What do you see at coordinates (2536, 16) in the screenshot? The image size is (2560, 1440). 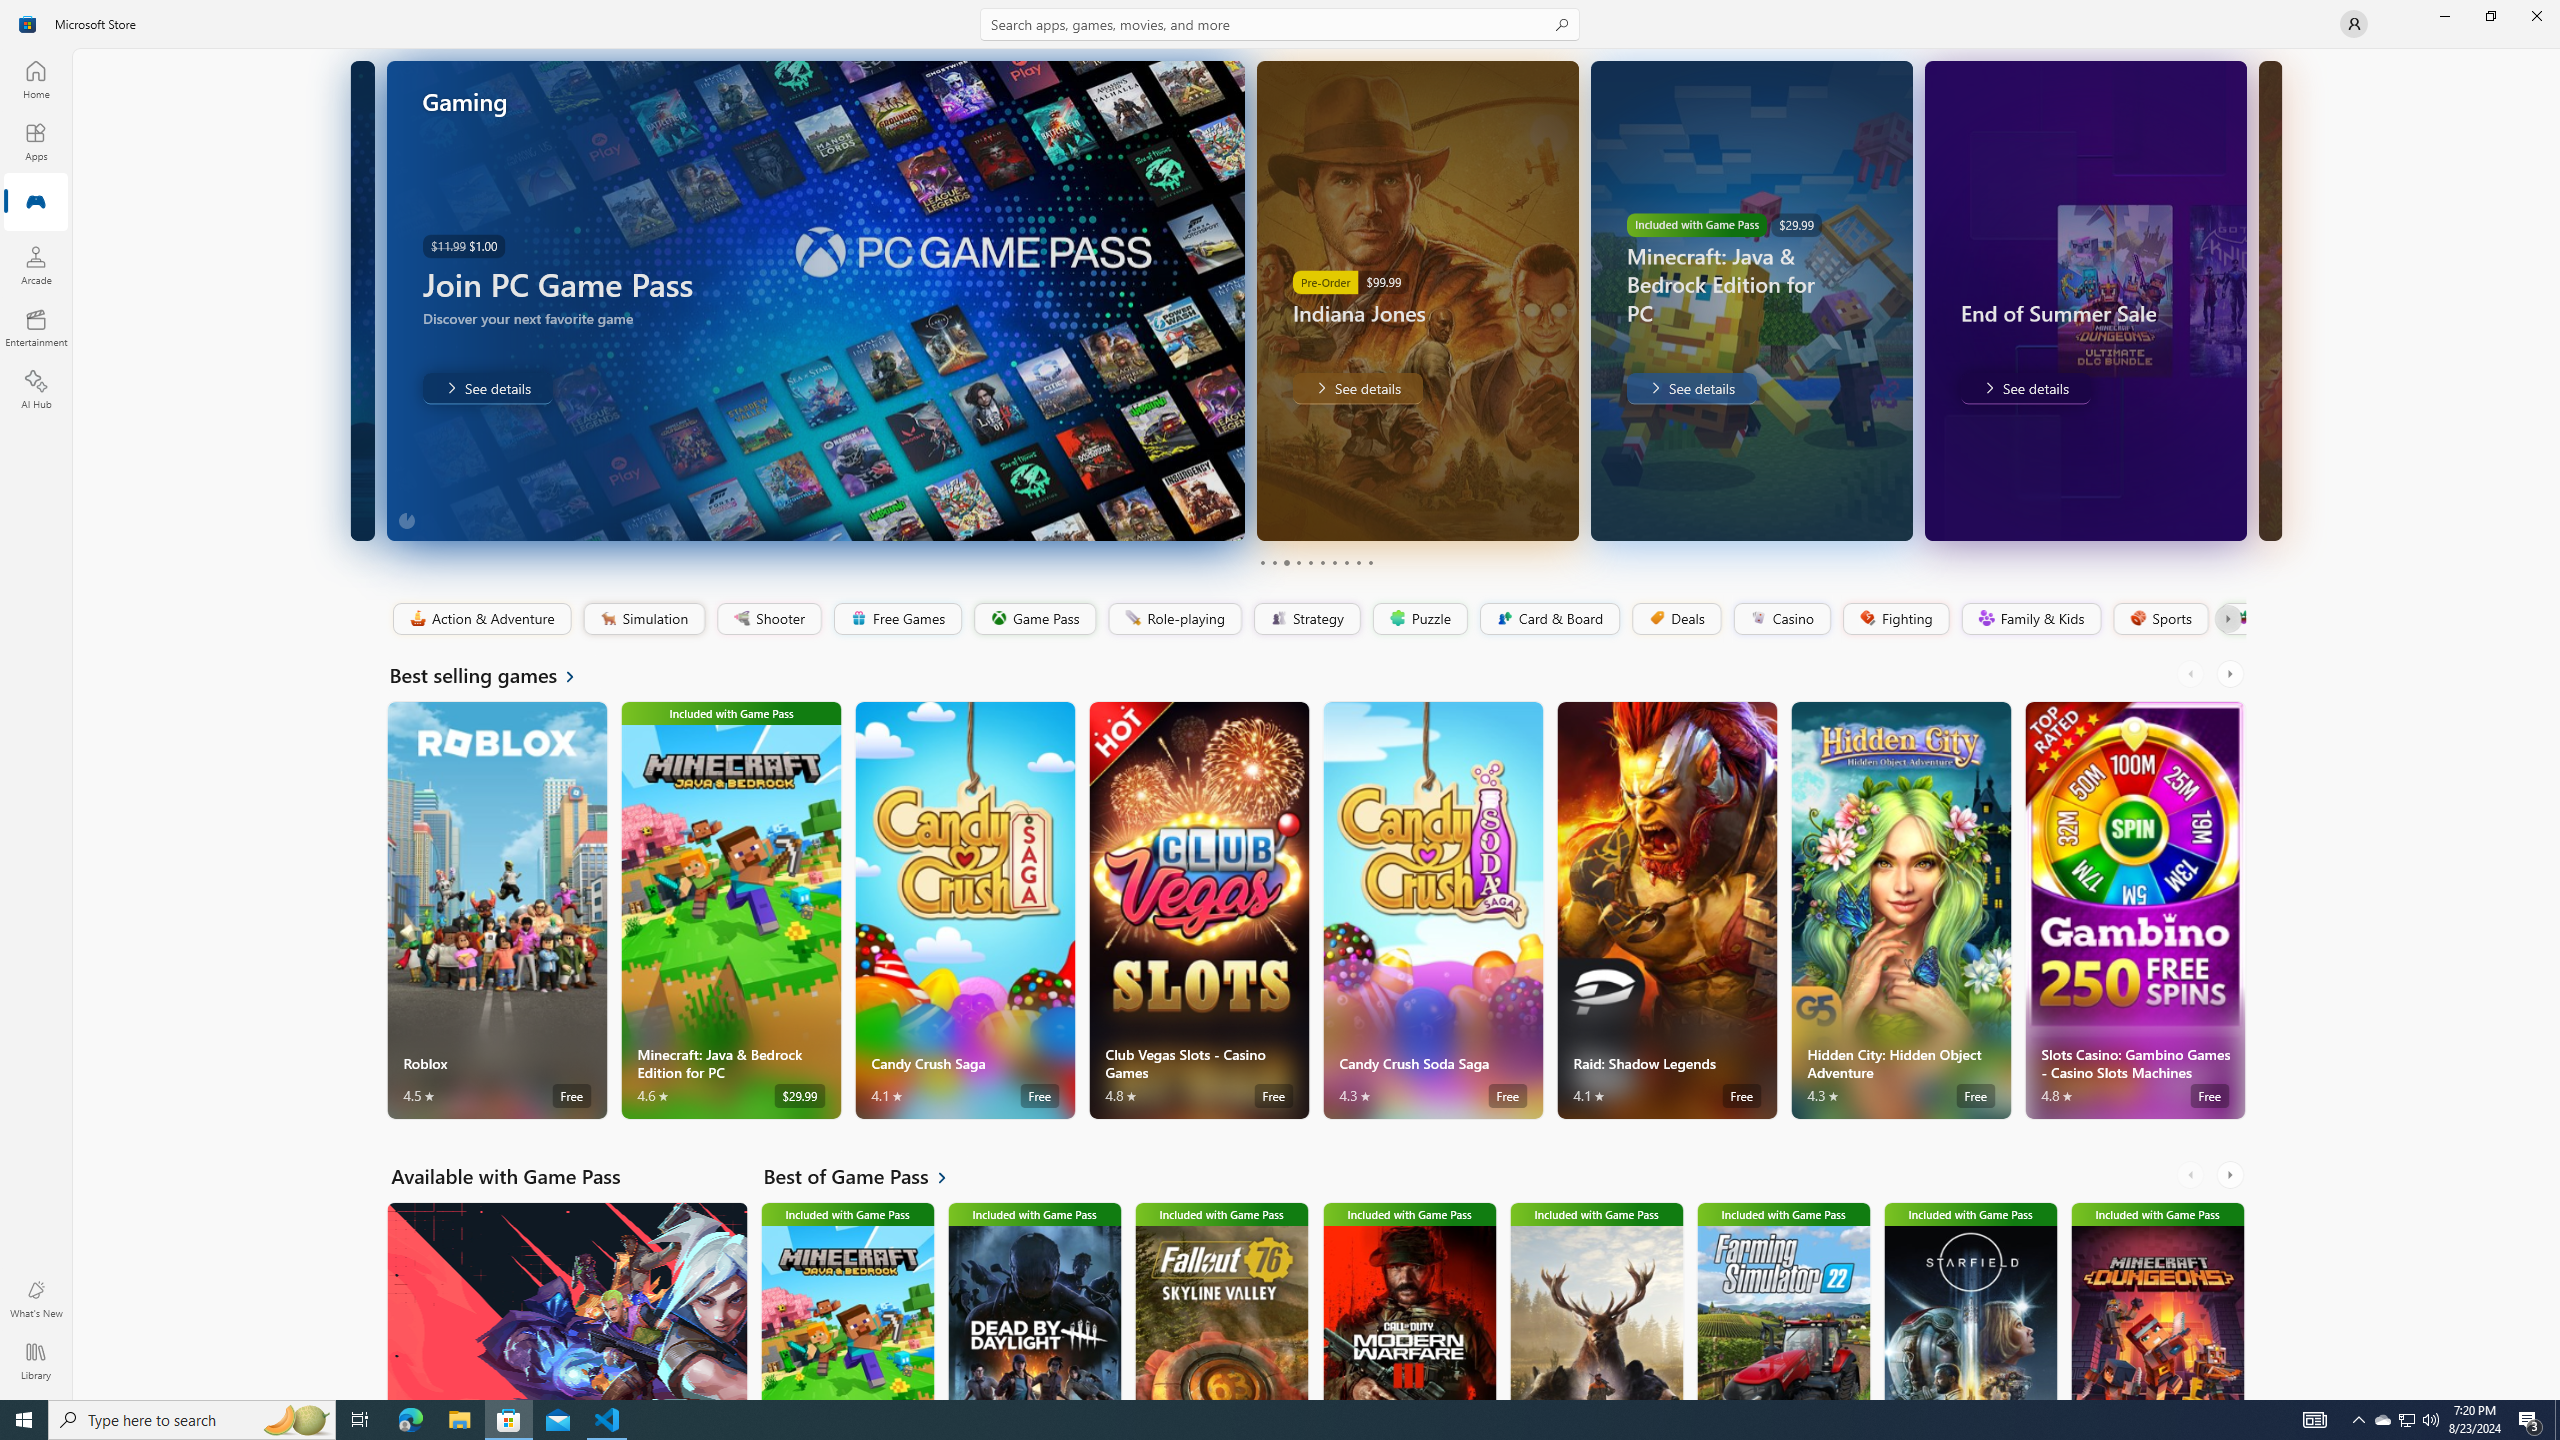 I see `Close Microsoft Store` at bounding box center [2536, 16].